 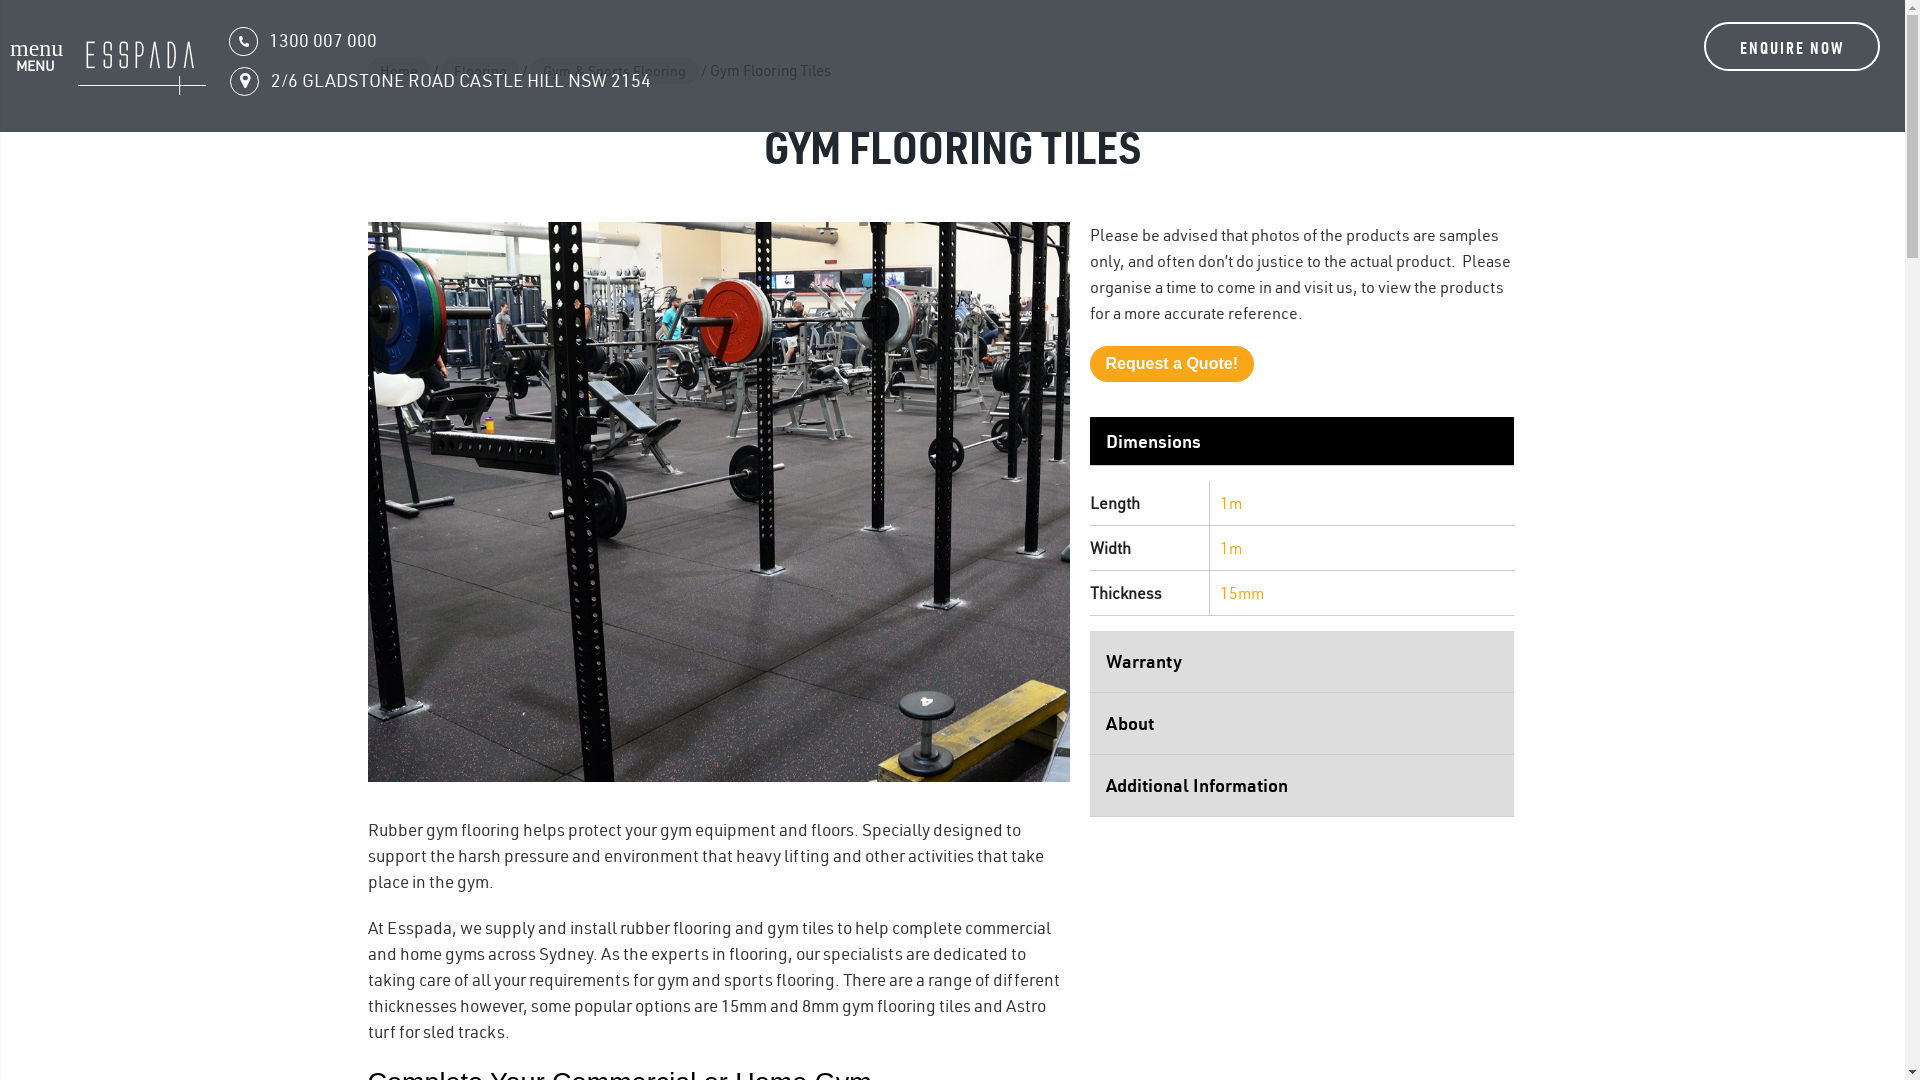 What do you see at coordinates (1302, 786) in the screenshot?
I see `Additional Information` at bounding box center [1302, 786].